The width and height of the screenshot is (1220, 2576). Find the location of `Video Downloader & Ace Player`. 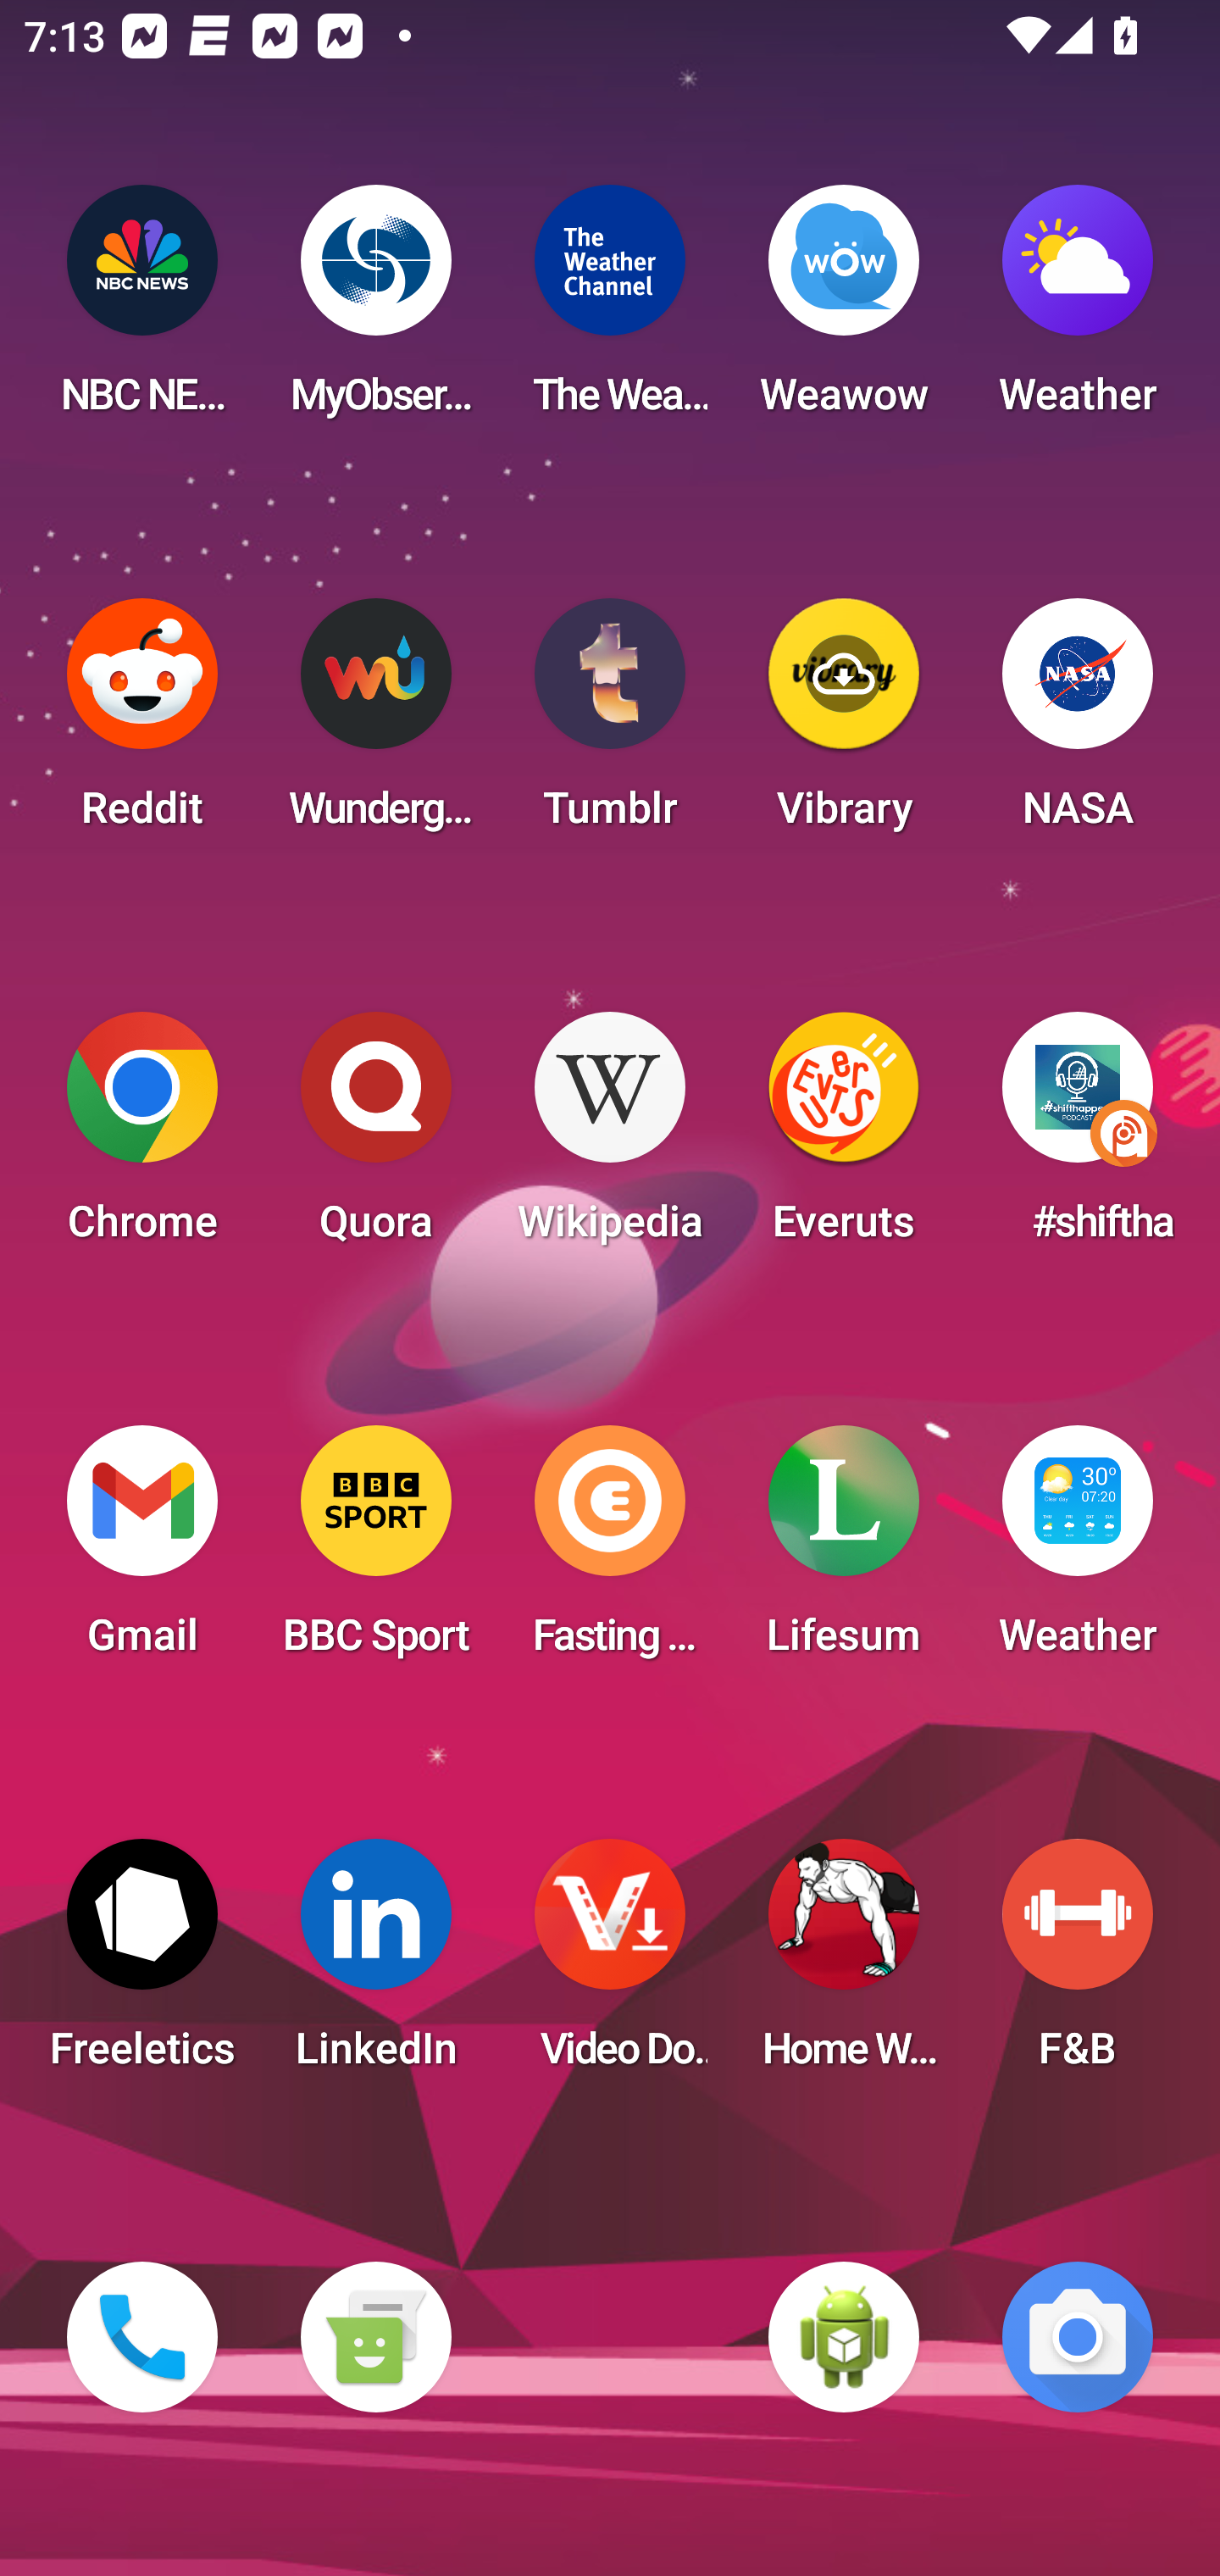

Video Downloader & Ace Player is located at coordinates (610, 1964).